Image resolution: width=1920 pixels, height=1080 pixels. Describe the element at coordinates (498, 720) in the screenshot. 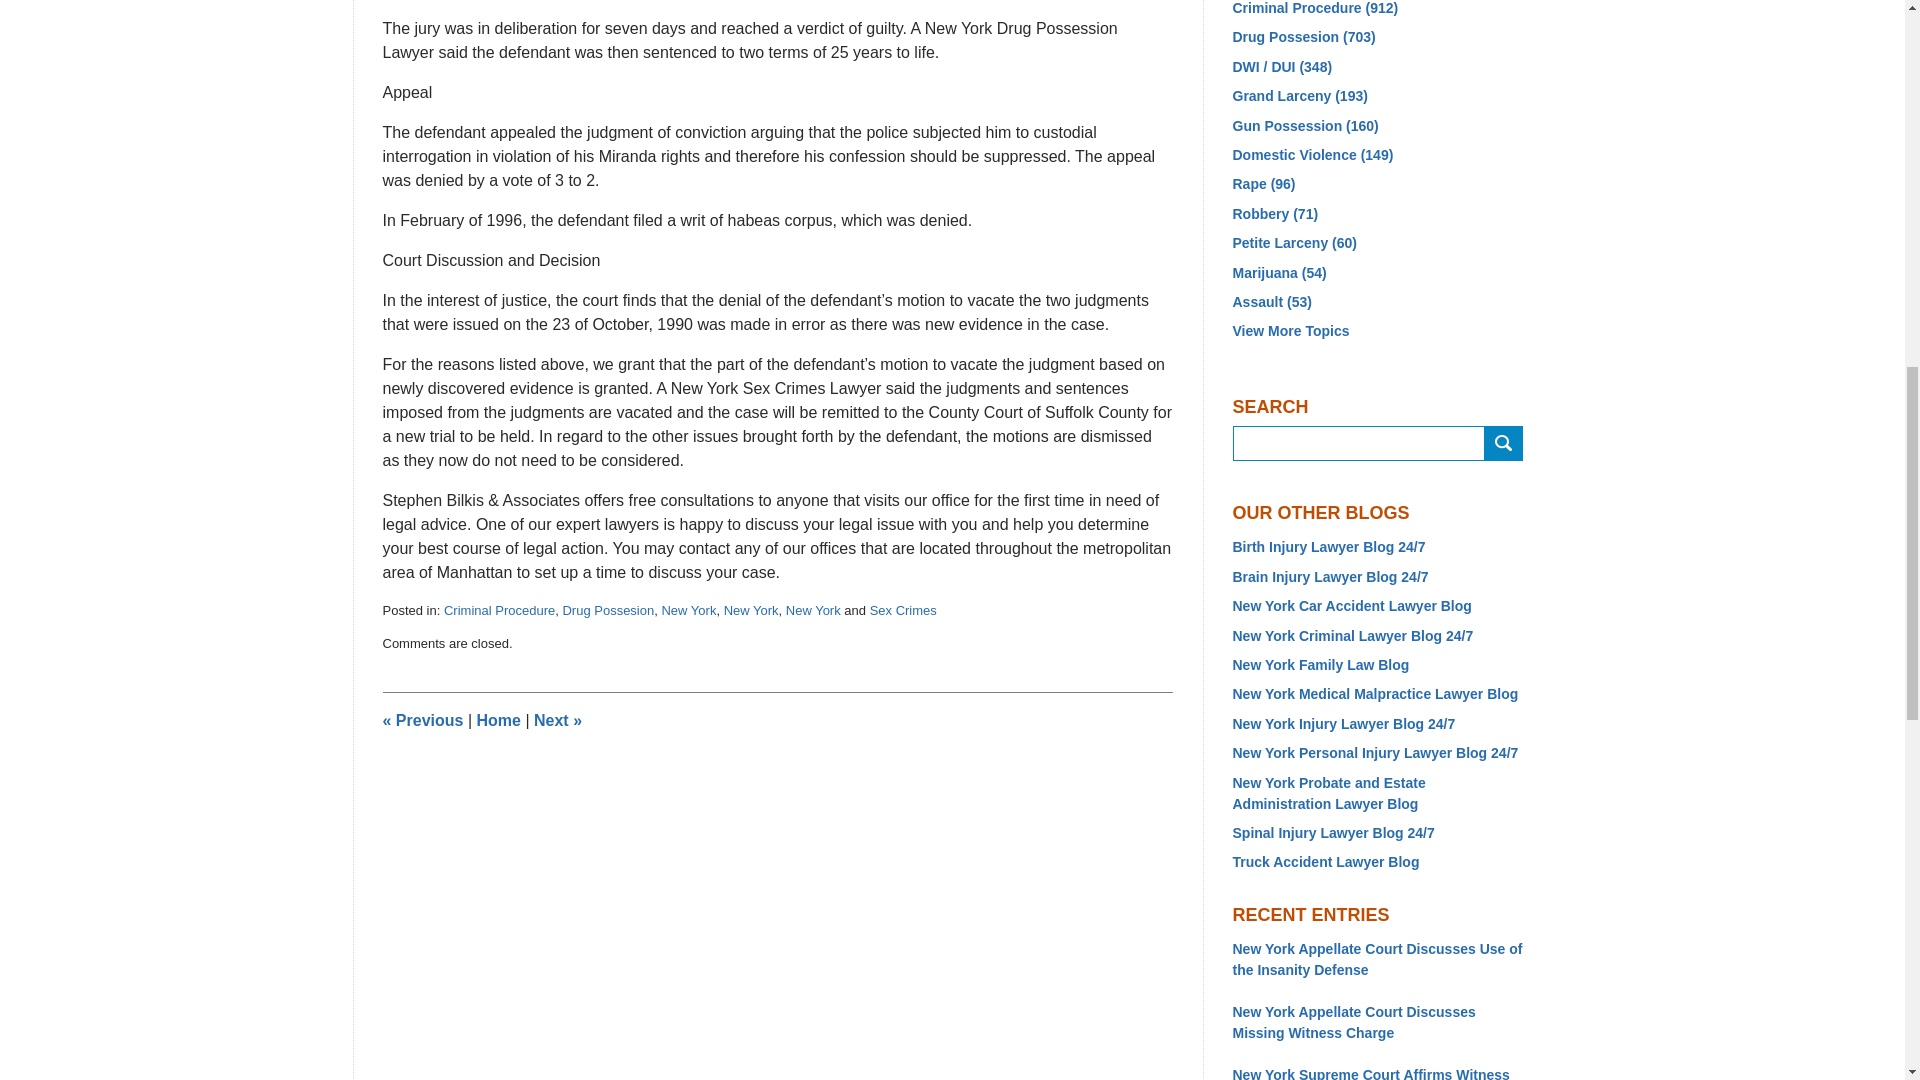

I see `Home` at that location.